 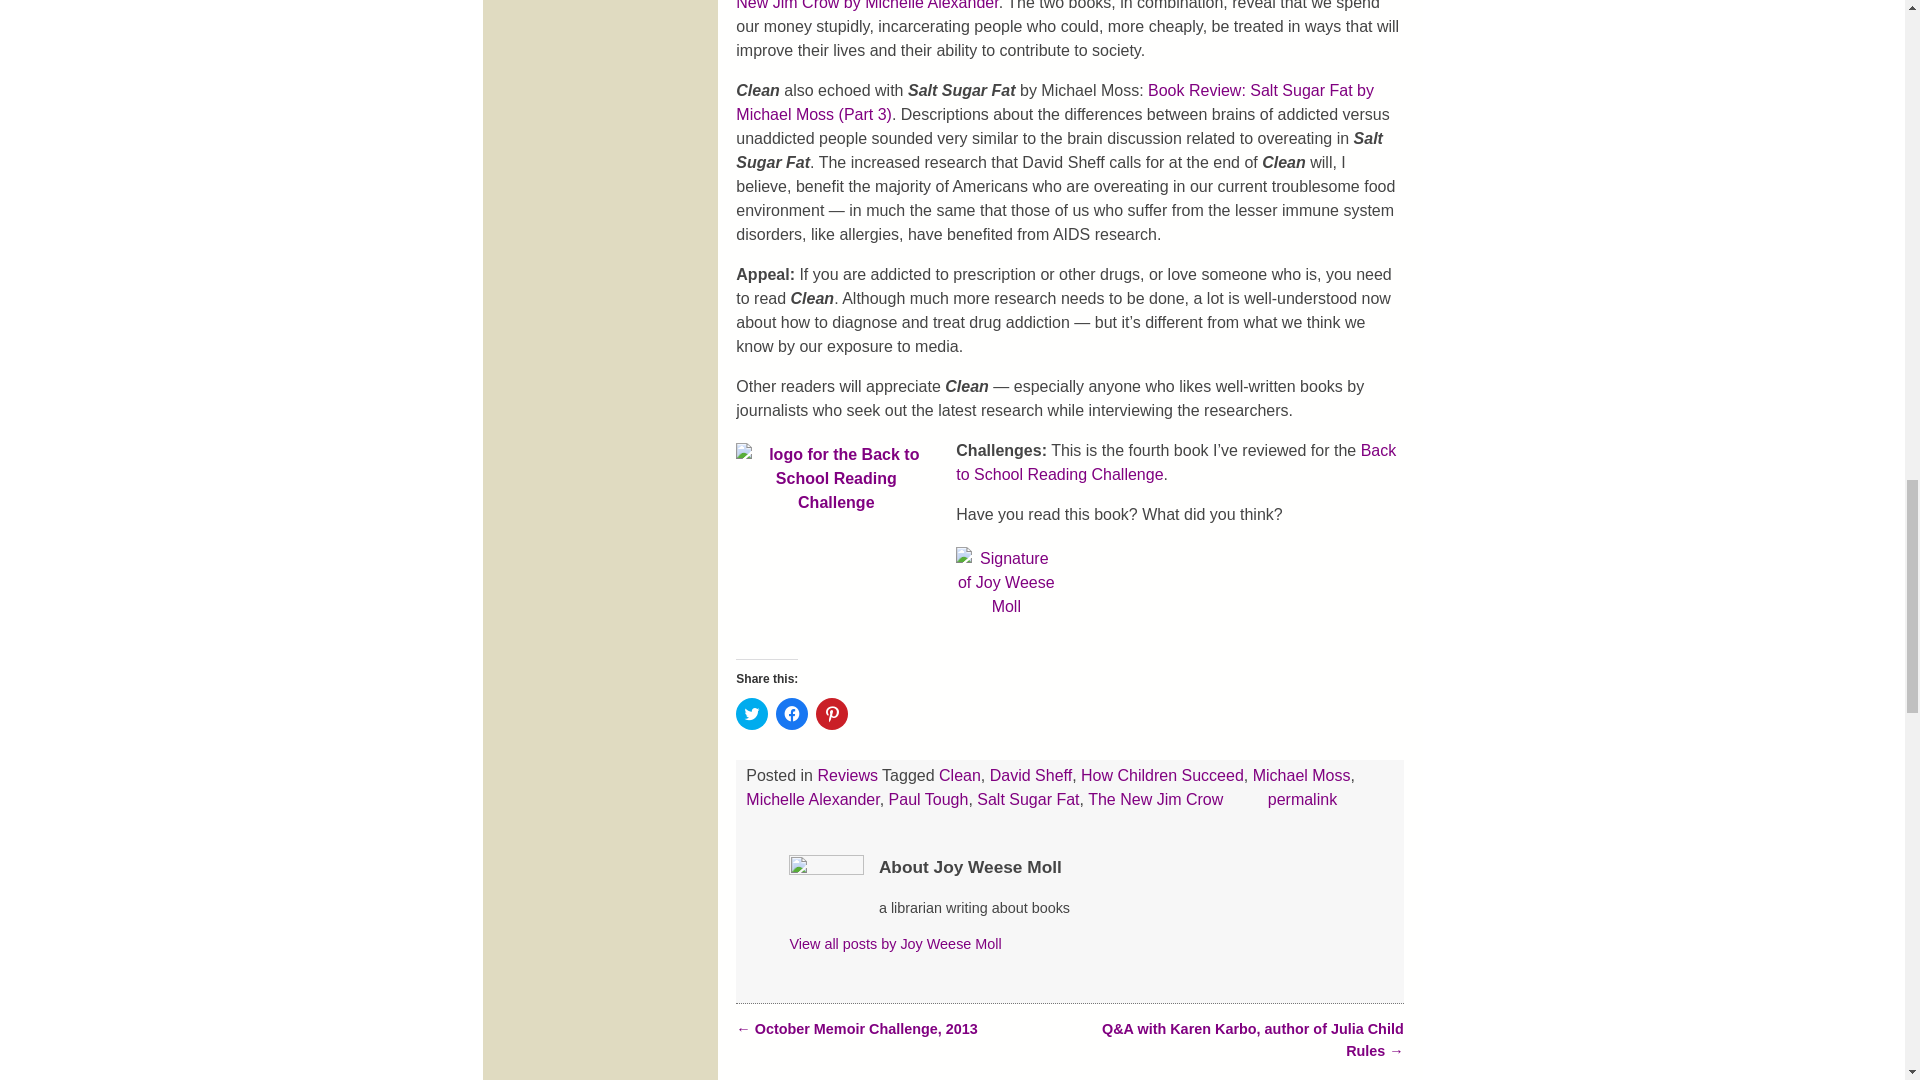 What do you see at coordinates (792, 714) in the screenshot?
I see `Click to share on Facebook` at bounding box center [792, 714].